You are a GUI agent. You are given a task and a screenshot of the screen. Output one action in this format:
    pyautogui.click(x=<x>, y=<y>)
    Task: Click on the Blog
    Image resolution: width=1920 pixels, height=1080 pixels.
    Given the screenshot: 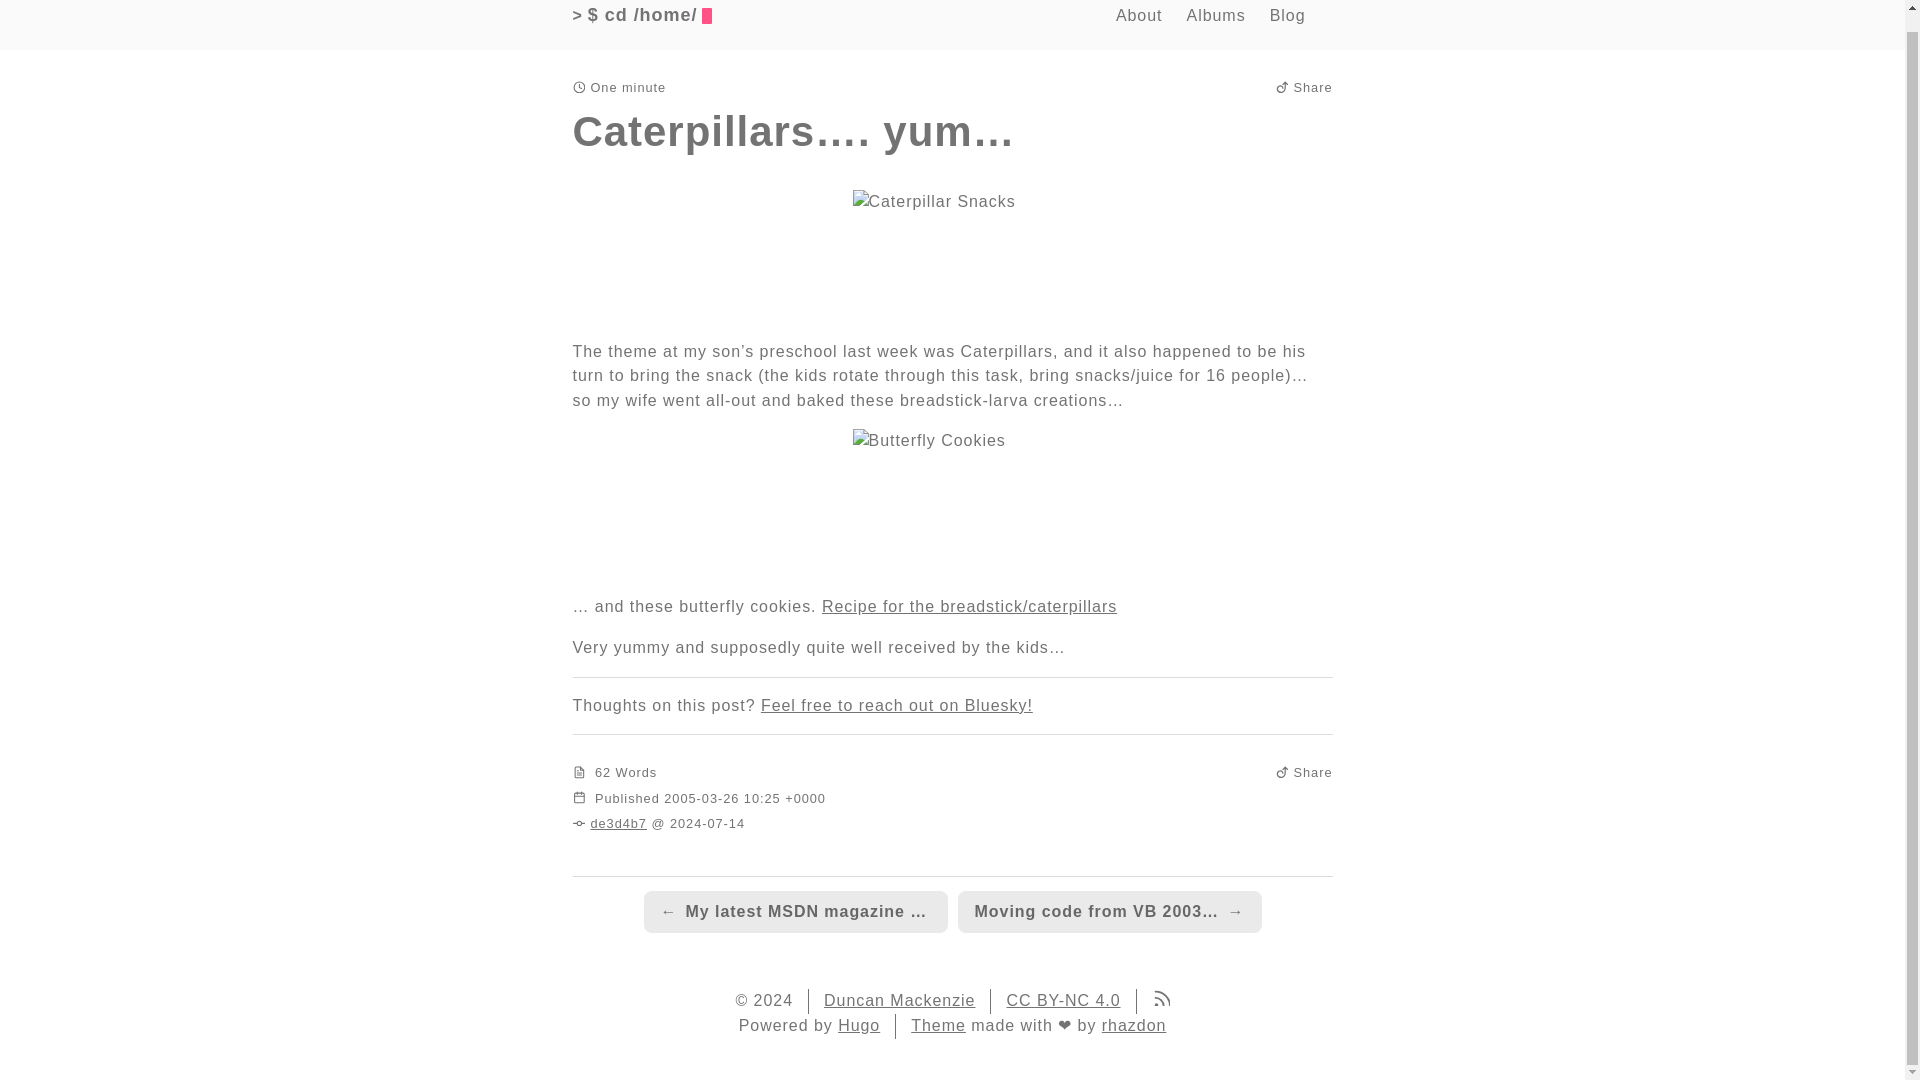 What is the action you would take?
    pyautogui.click(x=1287, y=16)
    